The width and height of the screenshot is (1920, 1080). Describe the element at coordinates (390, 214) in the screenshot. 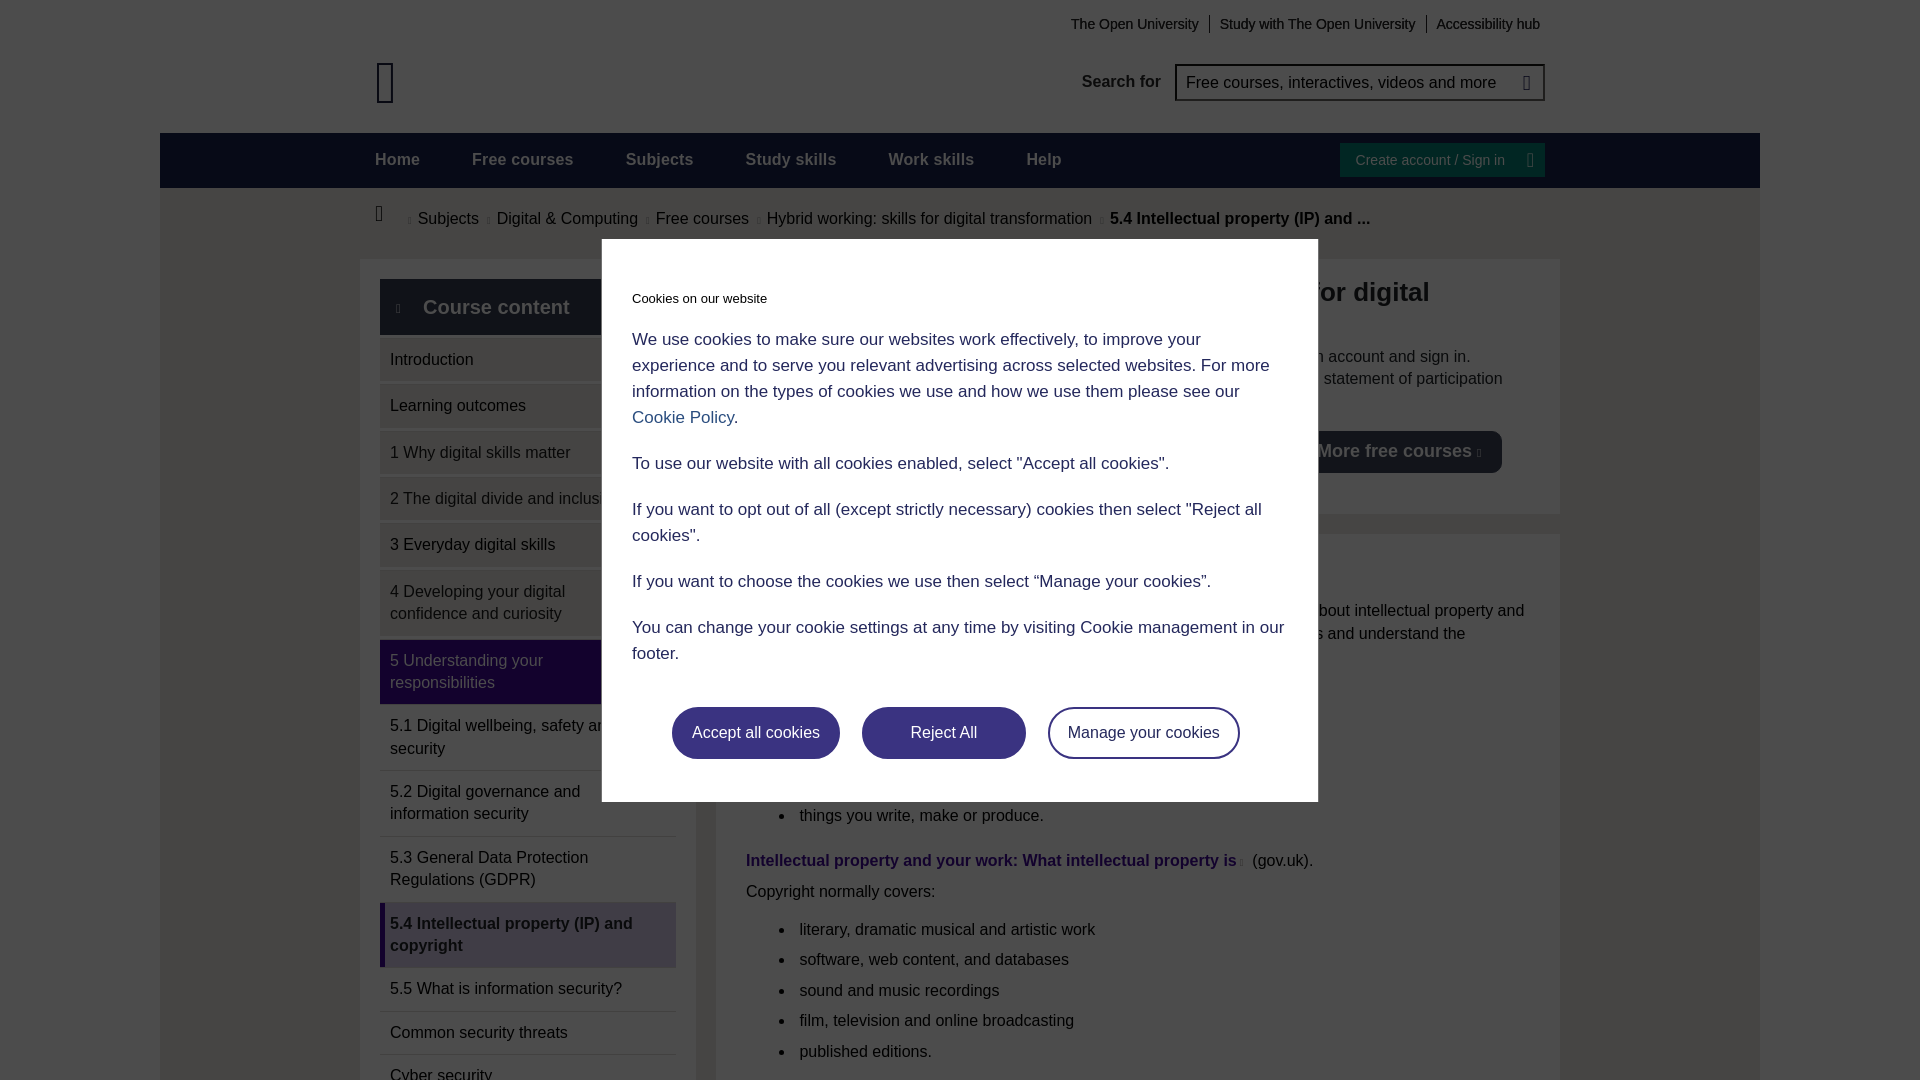

I see `Home` at that location.